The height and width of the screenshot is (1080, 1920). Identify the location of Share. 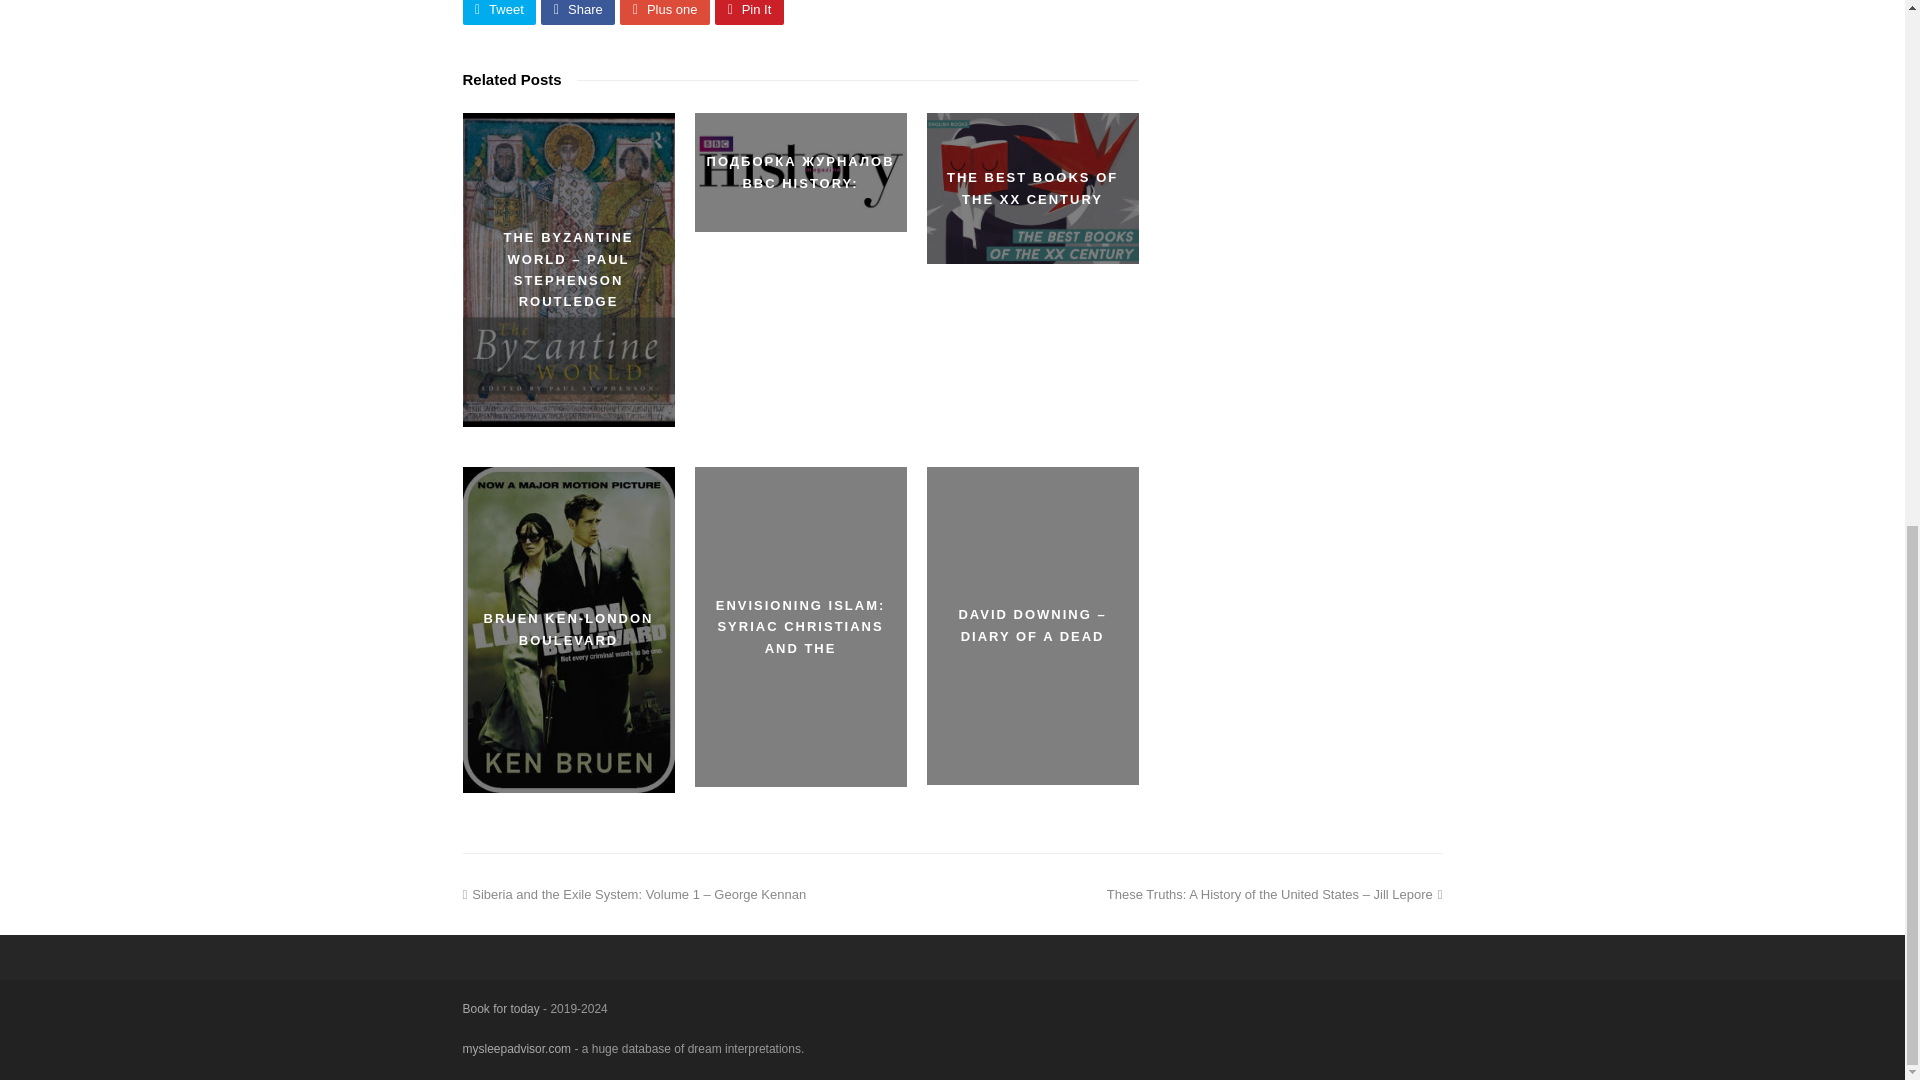
(578, 12).